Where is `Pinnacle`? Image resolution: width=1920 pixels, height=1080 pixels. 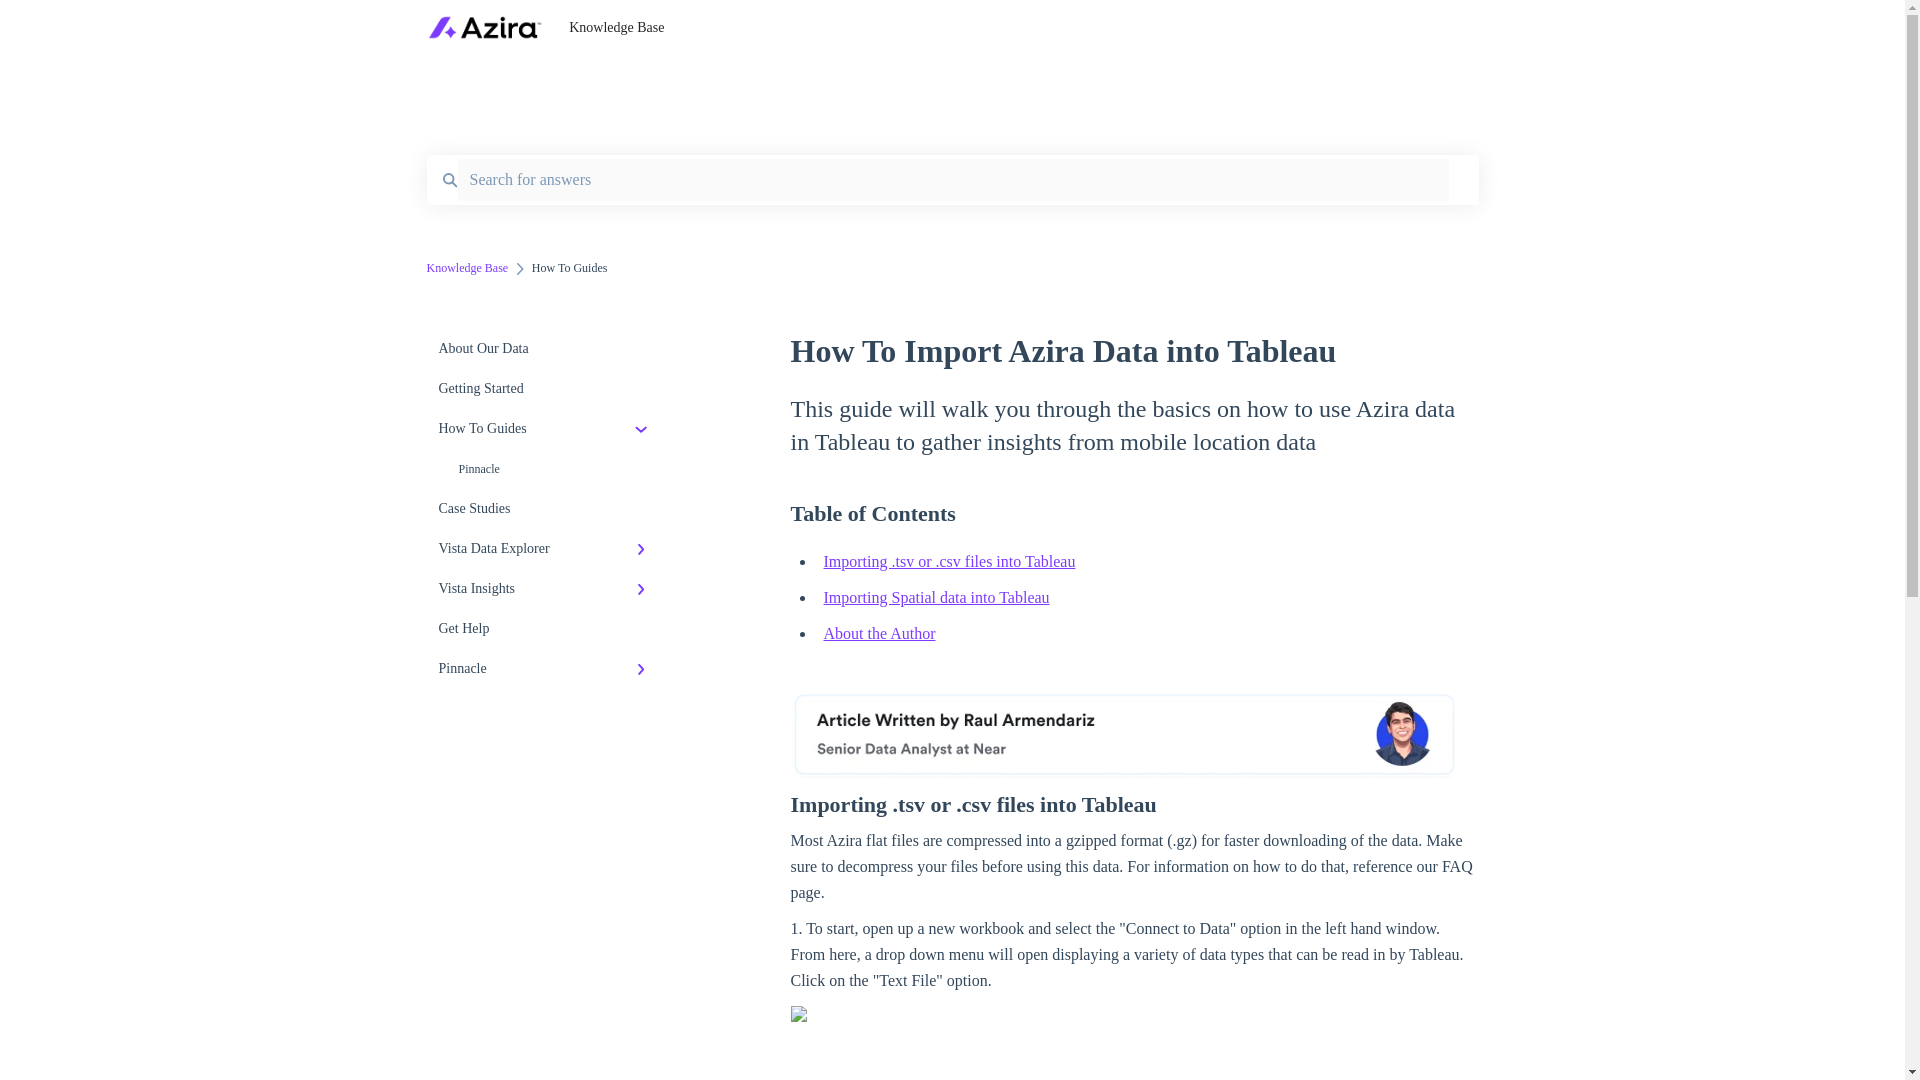
Pinnacle is located at coordinates (546, 469).